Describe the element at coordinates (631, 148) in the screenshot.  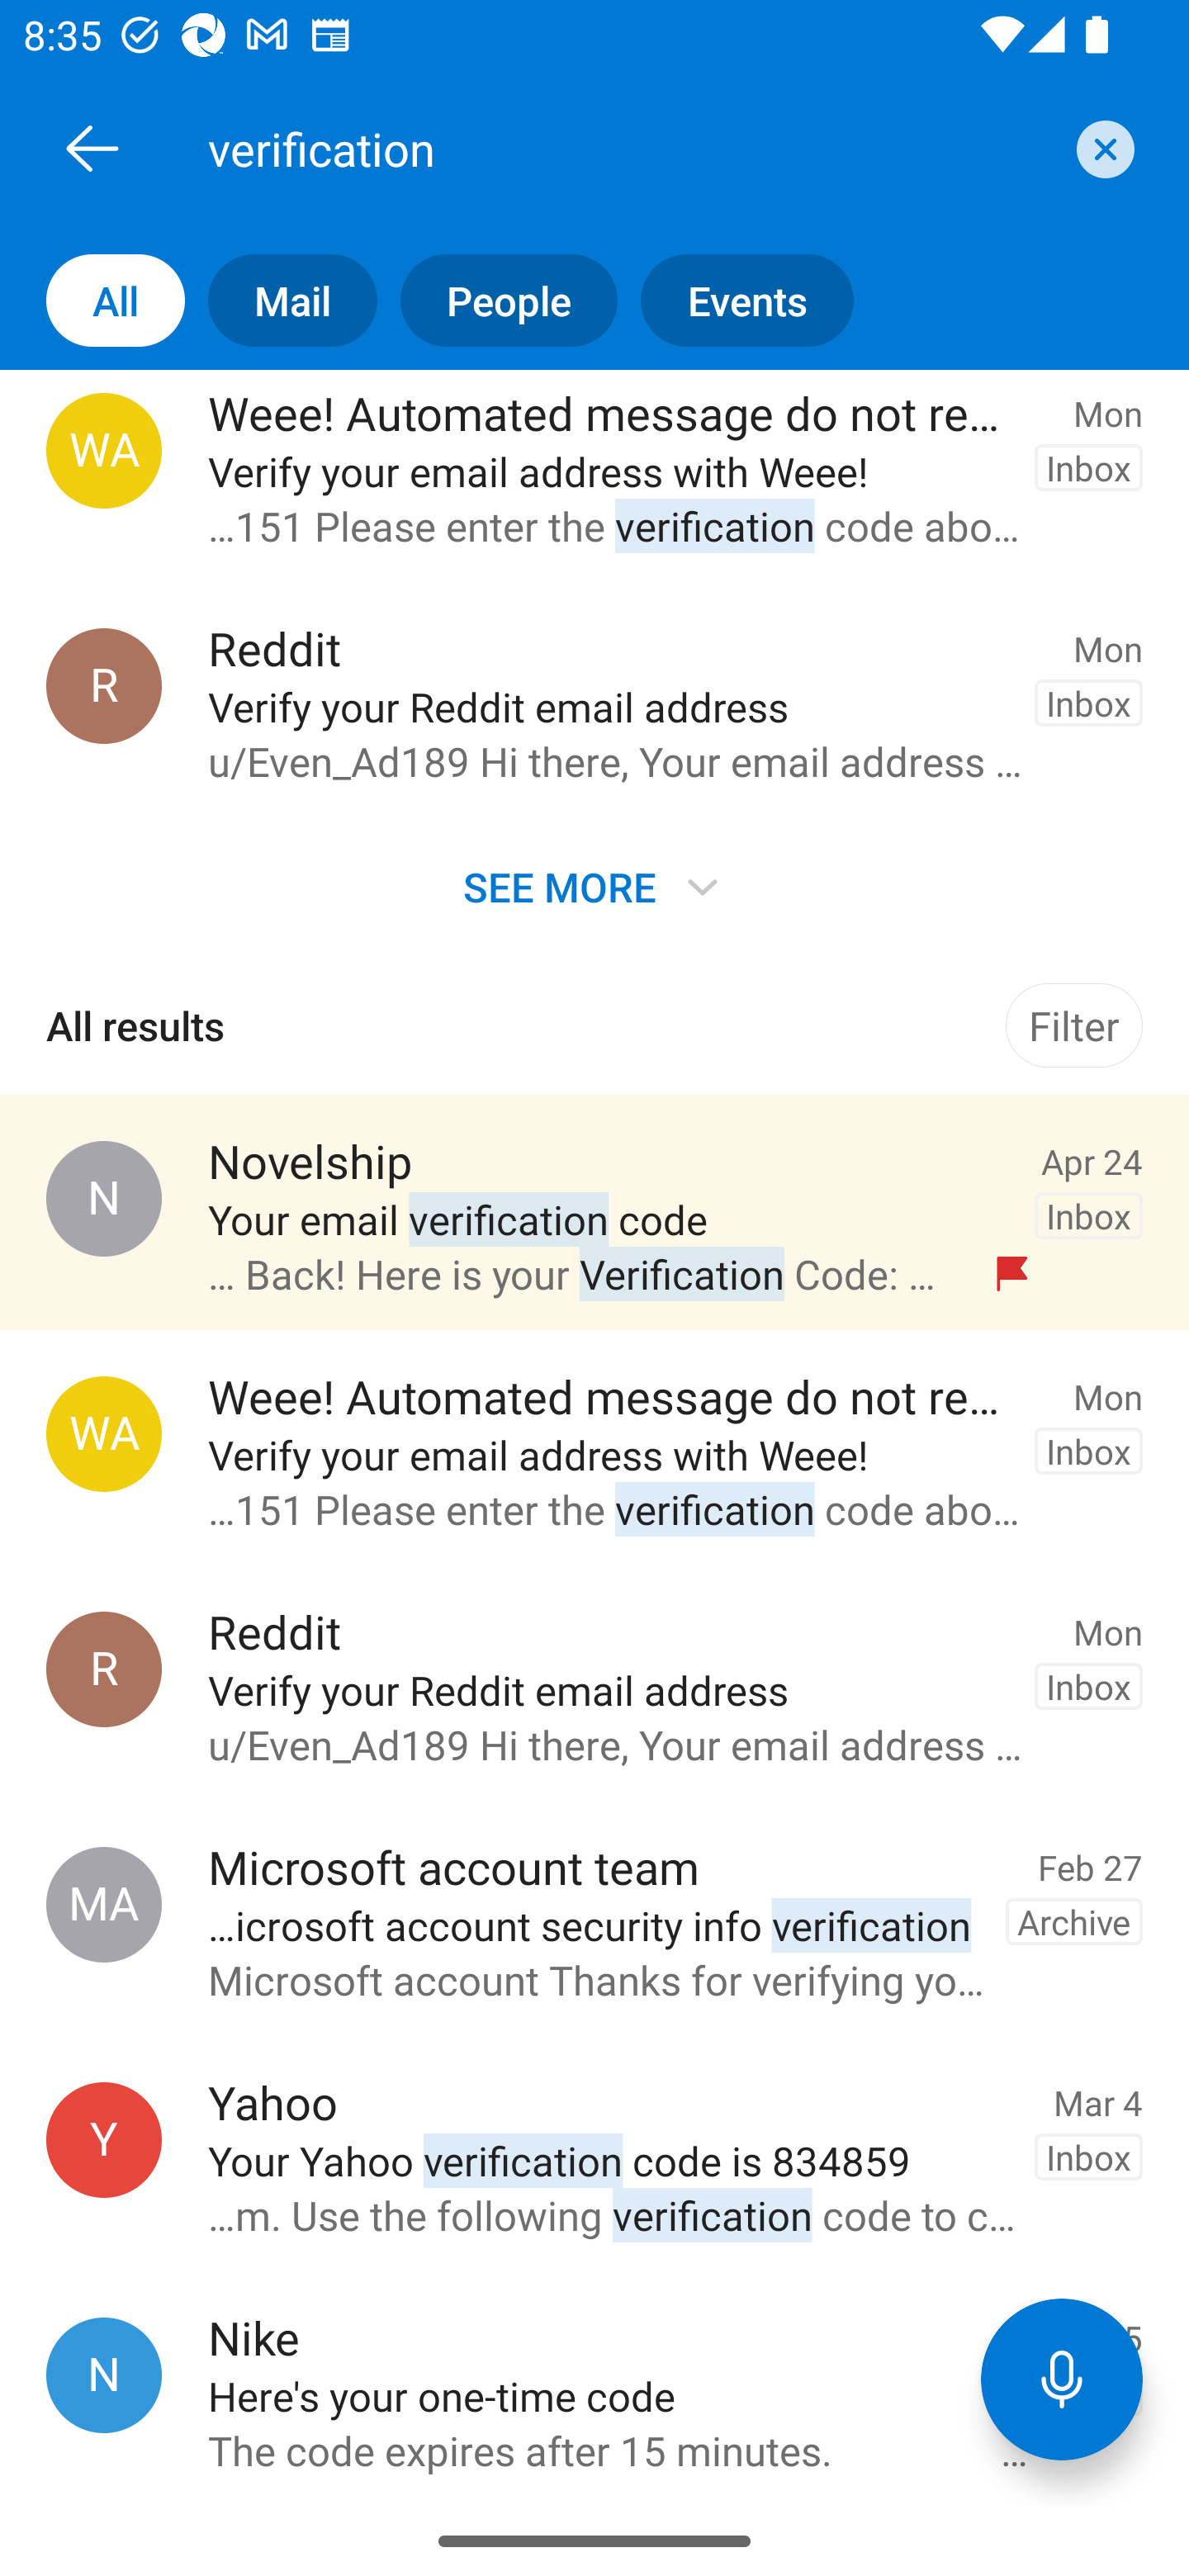
I see `verification` at that location.